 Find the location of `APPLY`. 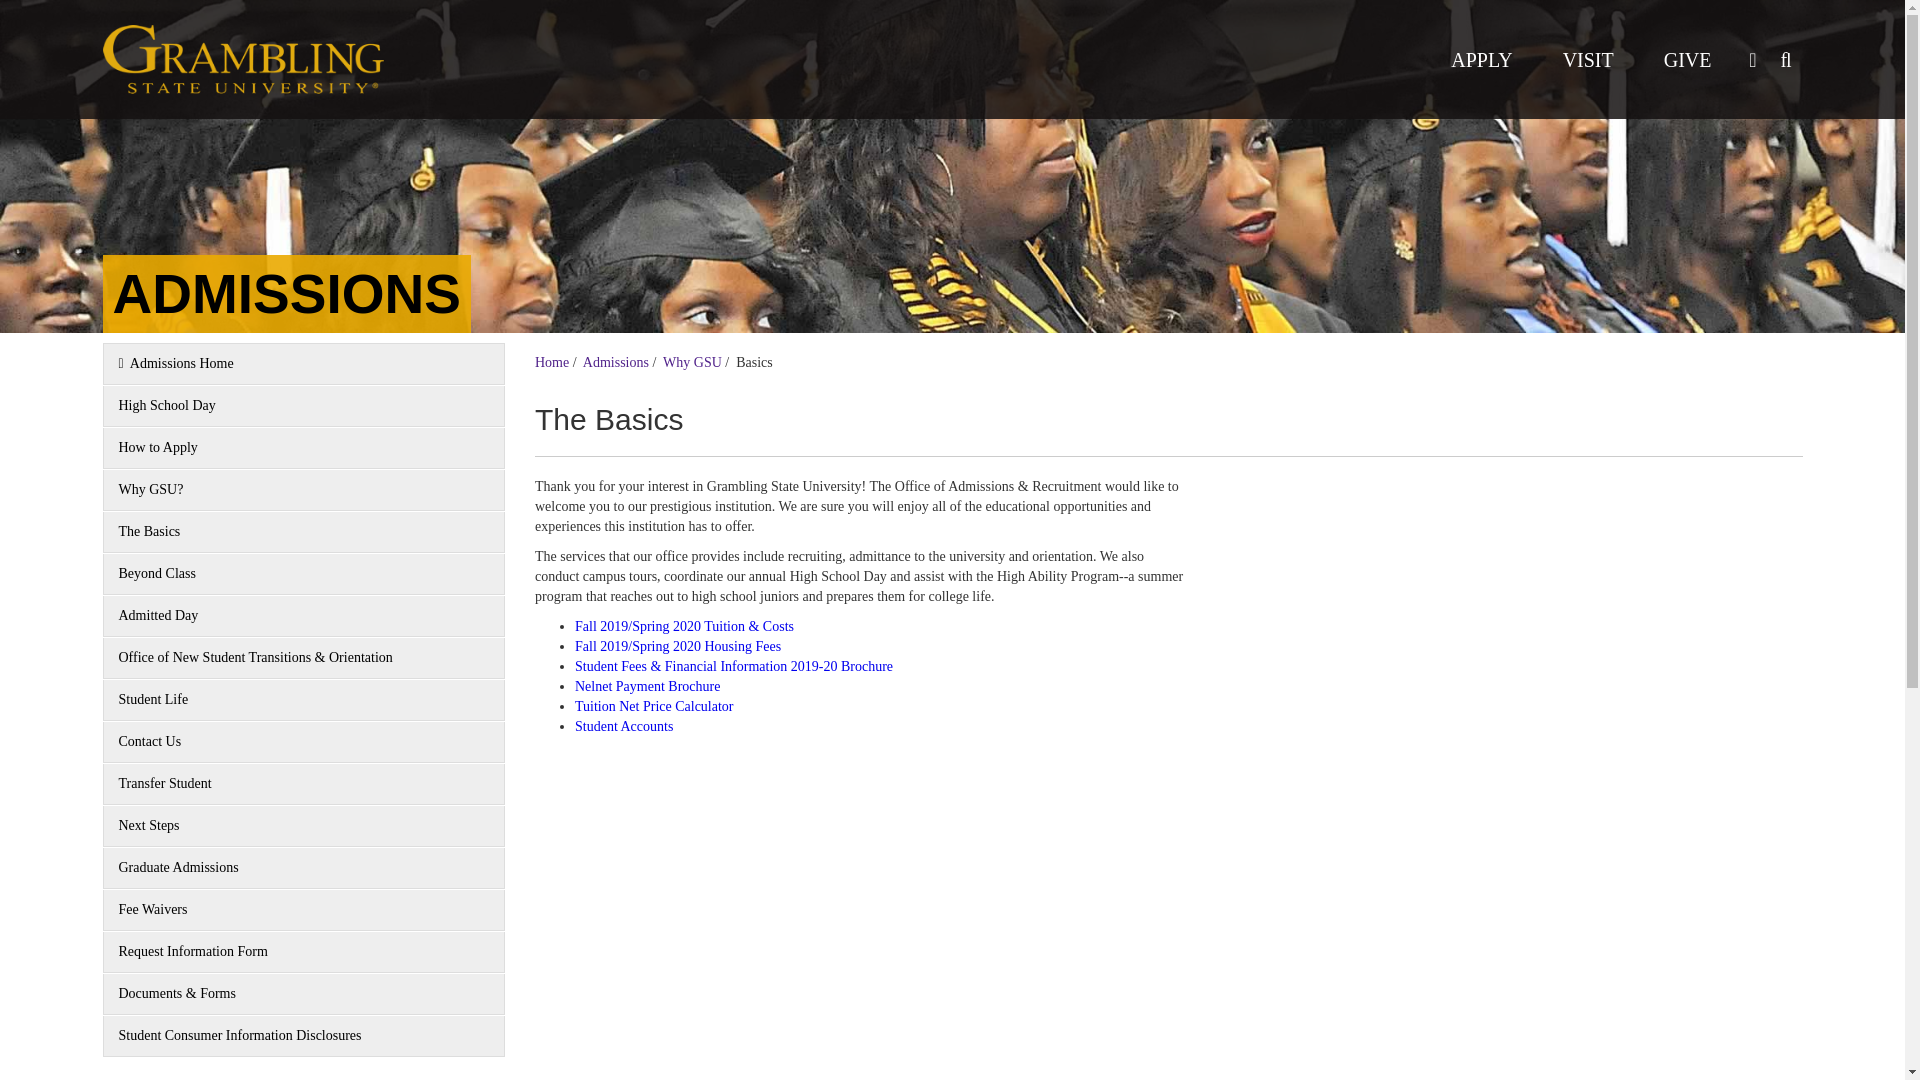

APPLY is located at coordinates (1481, 59).